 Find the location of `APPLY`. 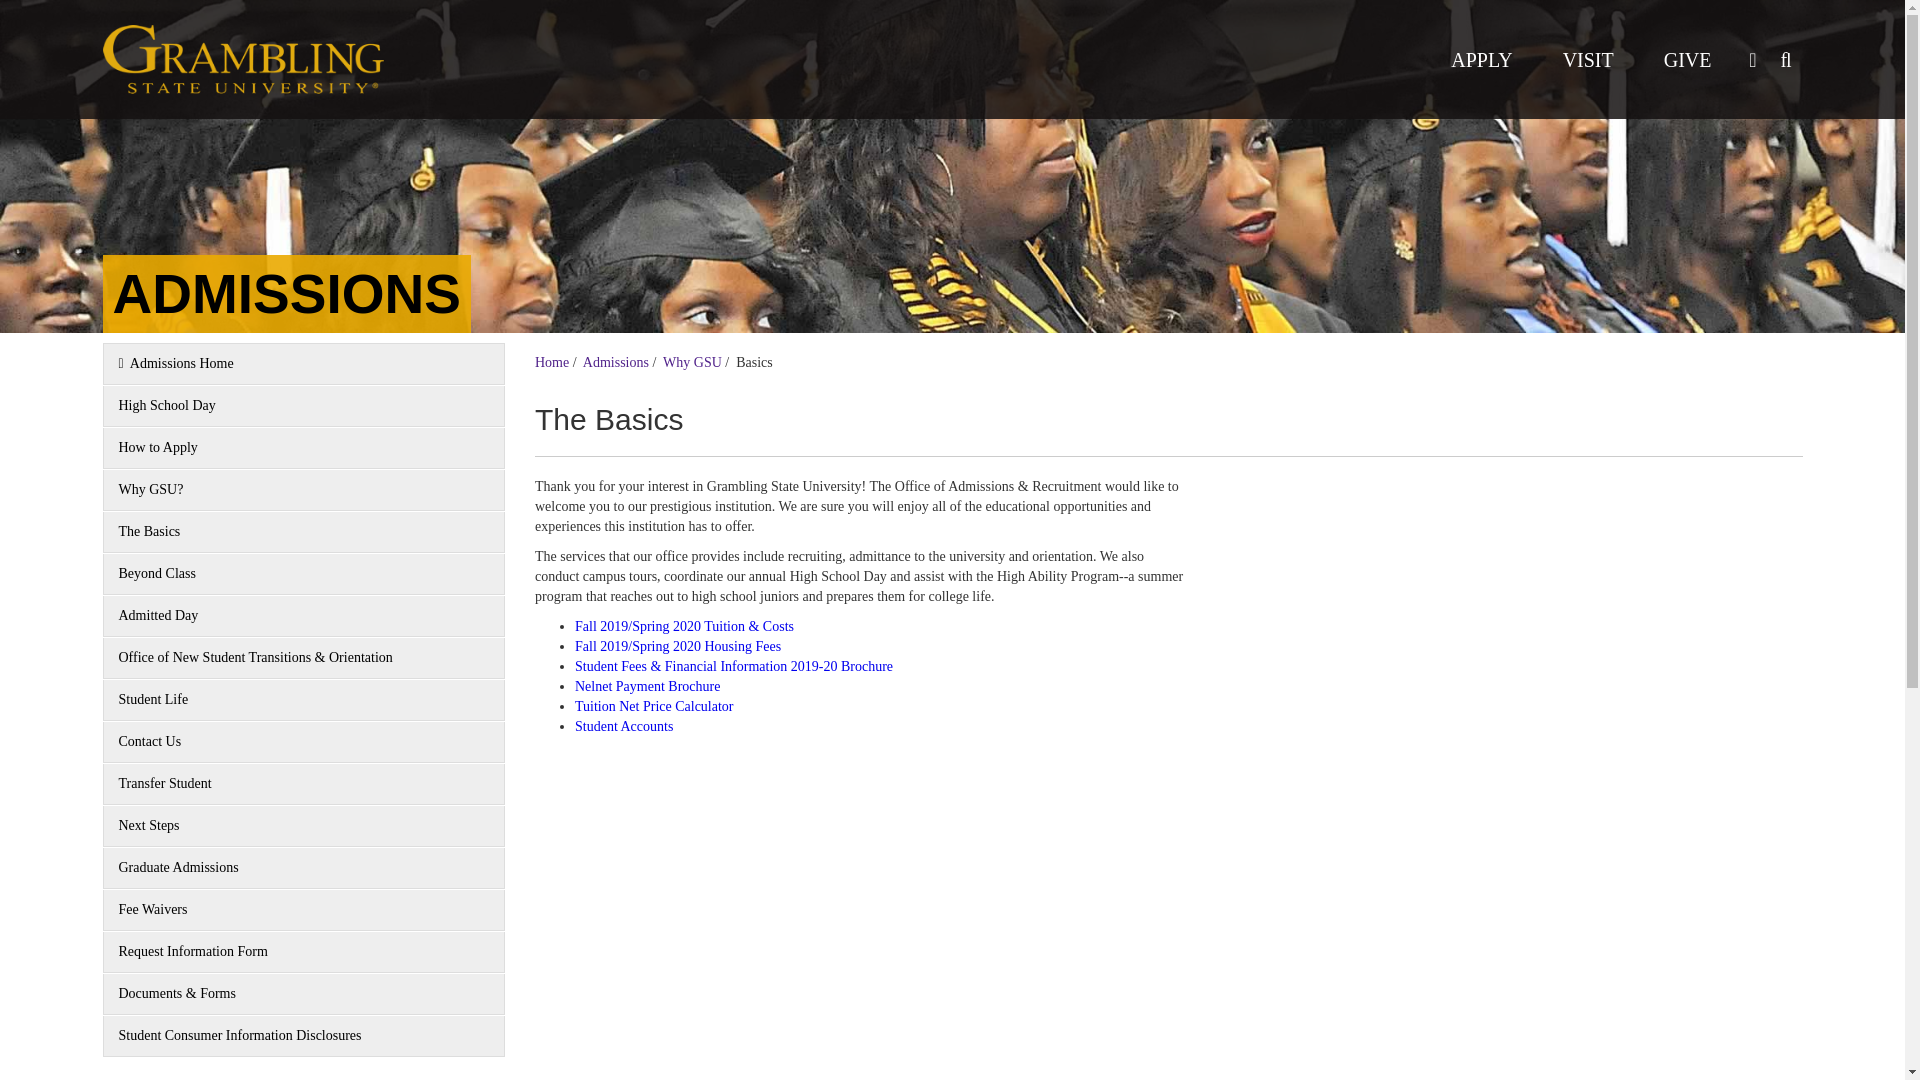

APPLY is located at coordinates (1481, 59).